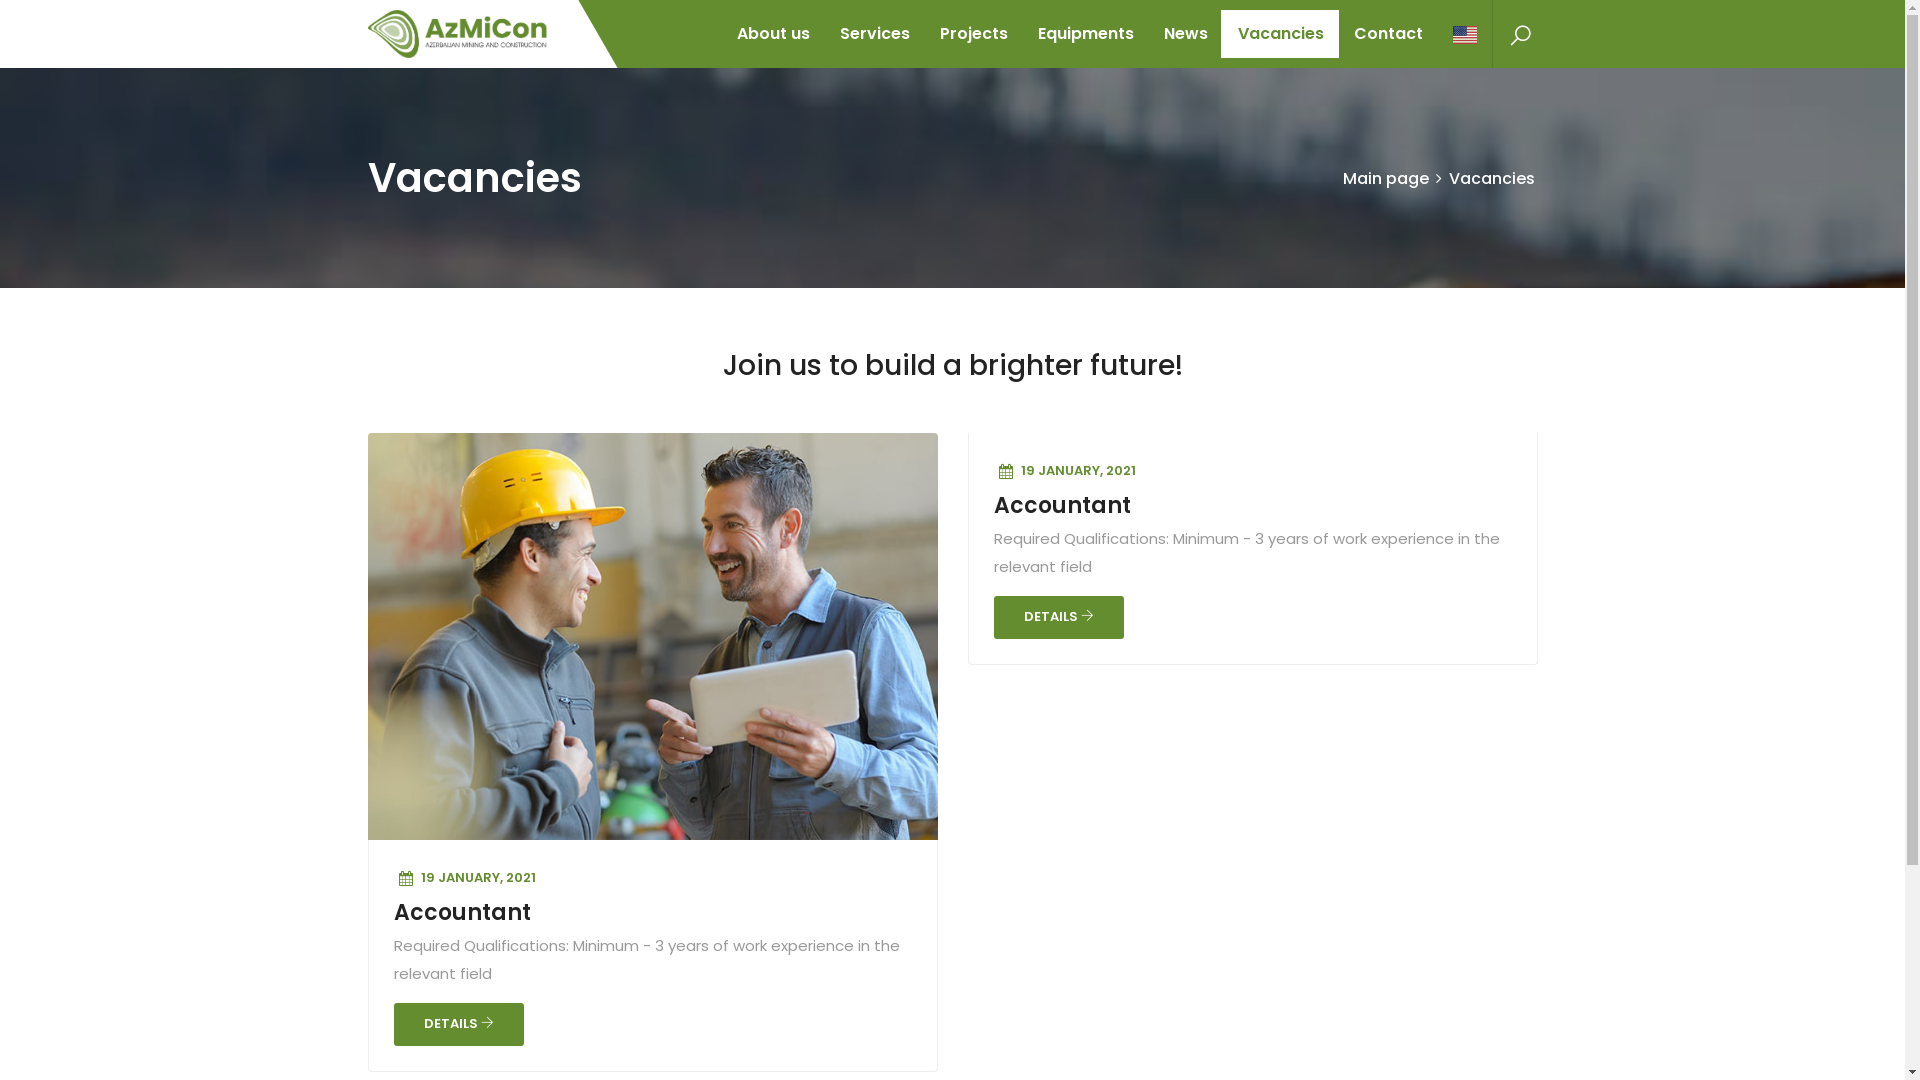 The width and height of the screenshot is (1920, 1080). I want to click on DETAILS, so click(459, 1024).